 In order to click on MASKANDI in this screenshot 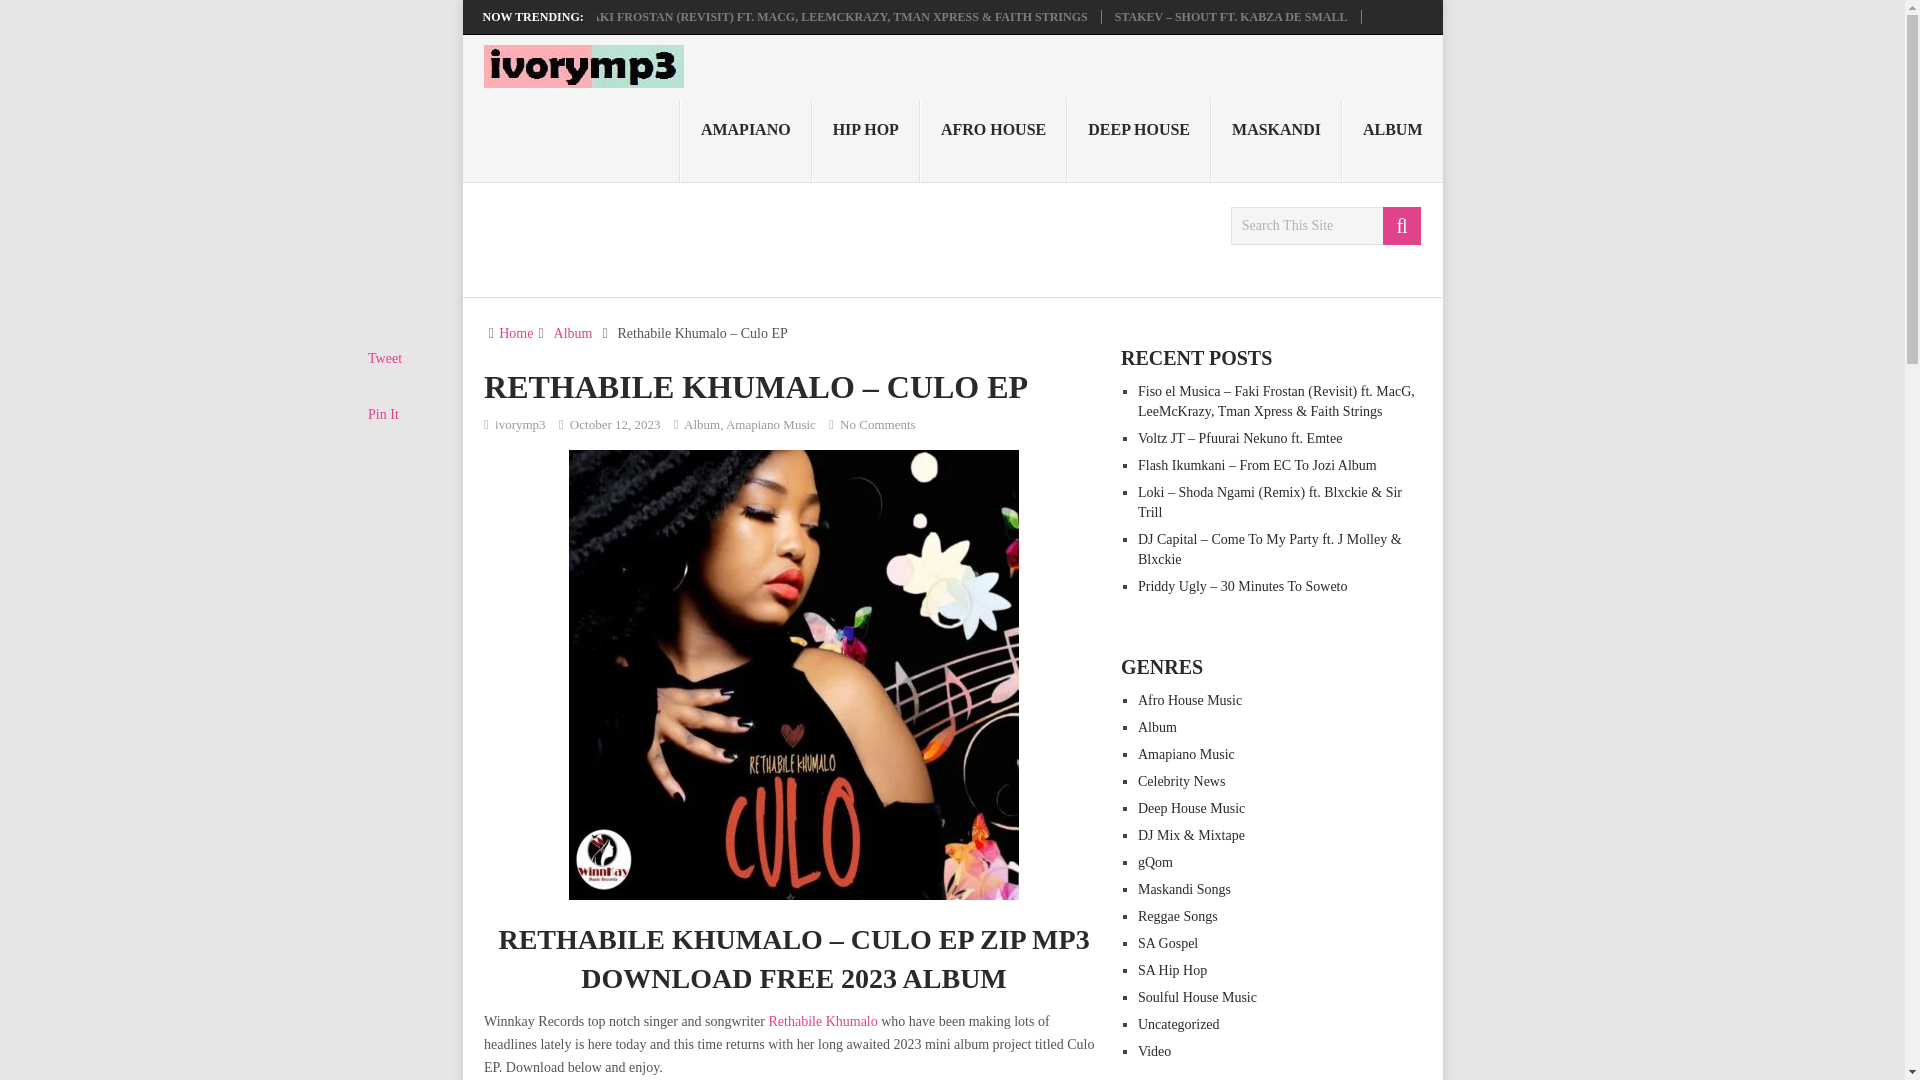, I will do `click(1276, 141)`.